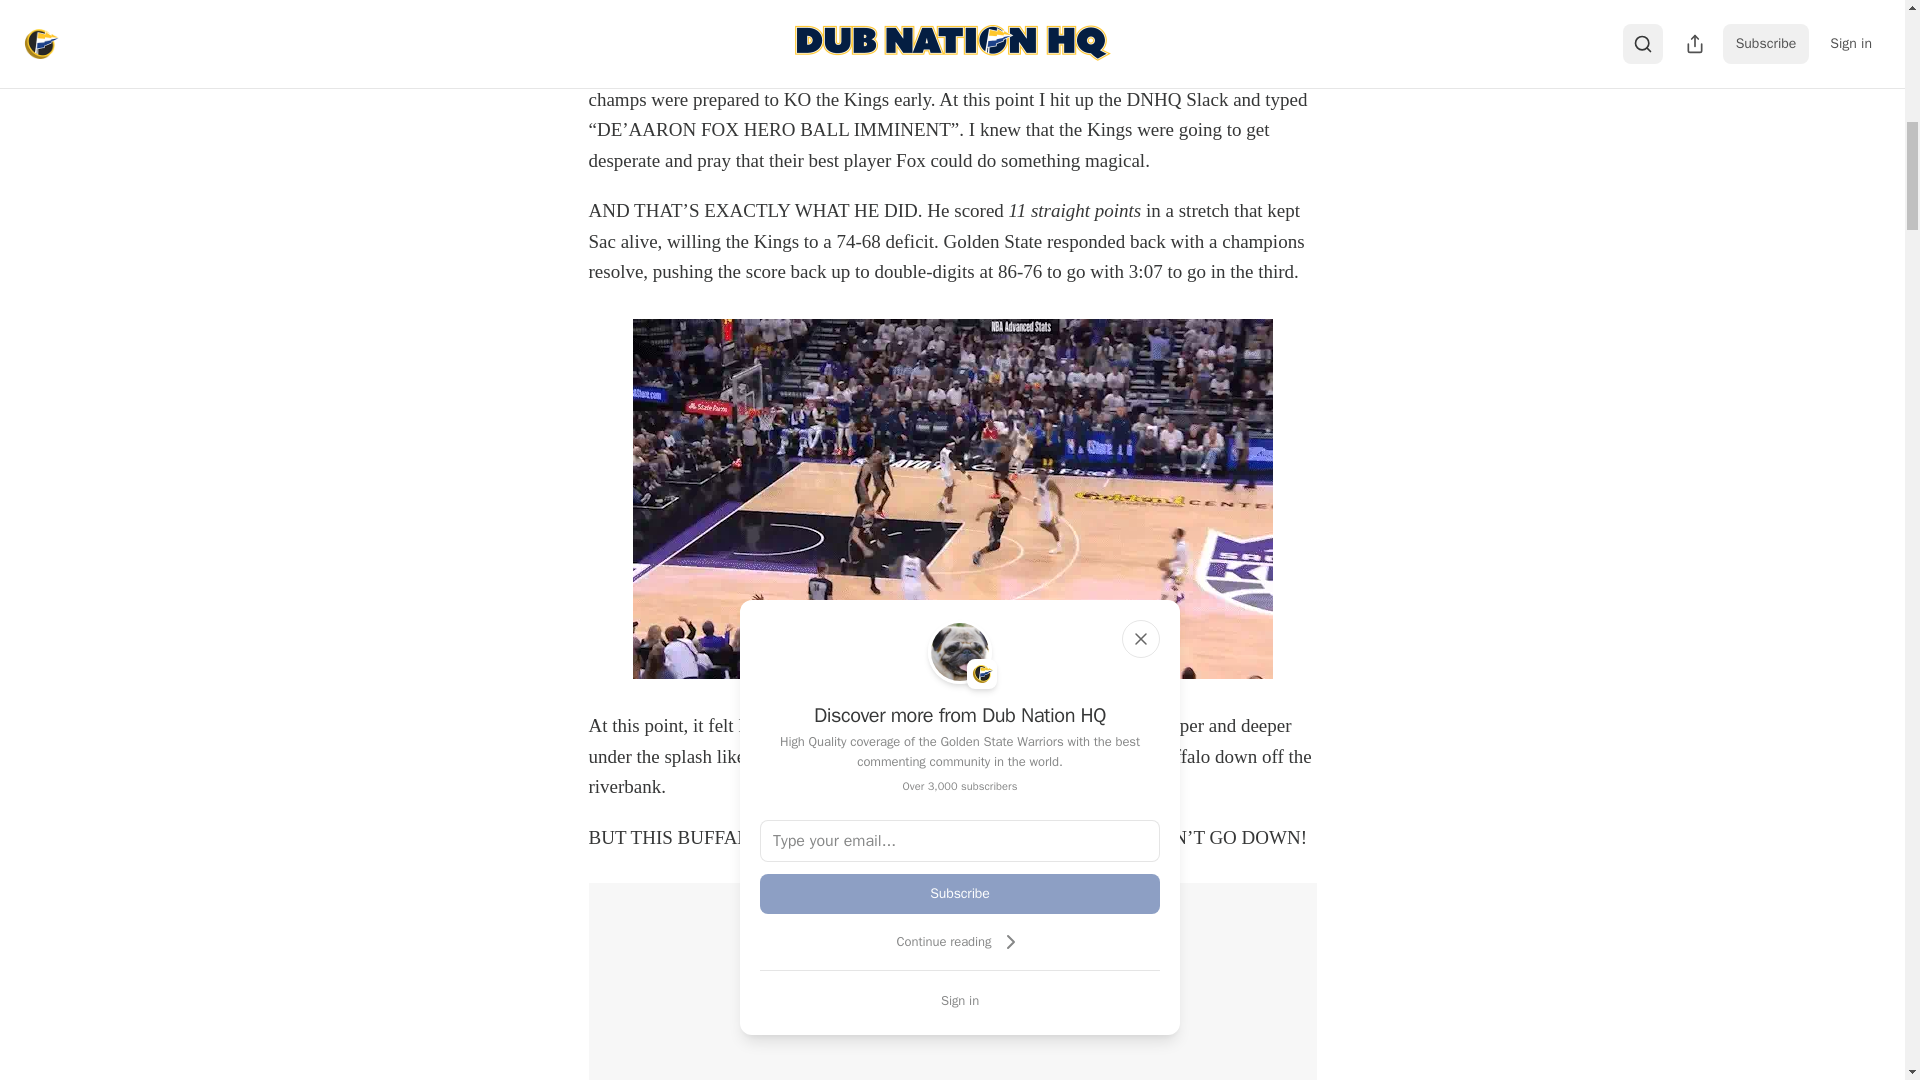  What do you see at coordinates (960, 893) in the screenshot?
I see `Subscribe` at bounding box center [960, 893].